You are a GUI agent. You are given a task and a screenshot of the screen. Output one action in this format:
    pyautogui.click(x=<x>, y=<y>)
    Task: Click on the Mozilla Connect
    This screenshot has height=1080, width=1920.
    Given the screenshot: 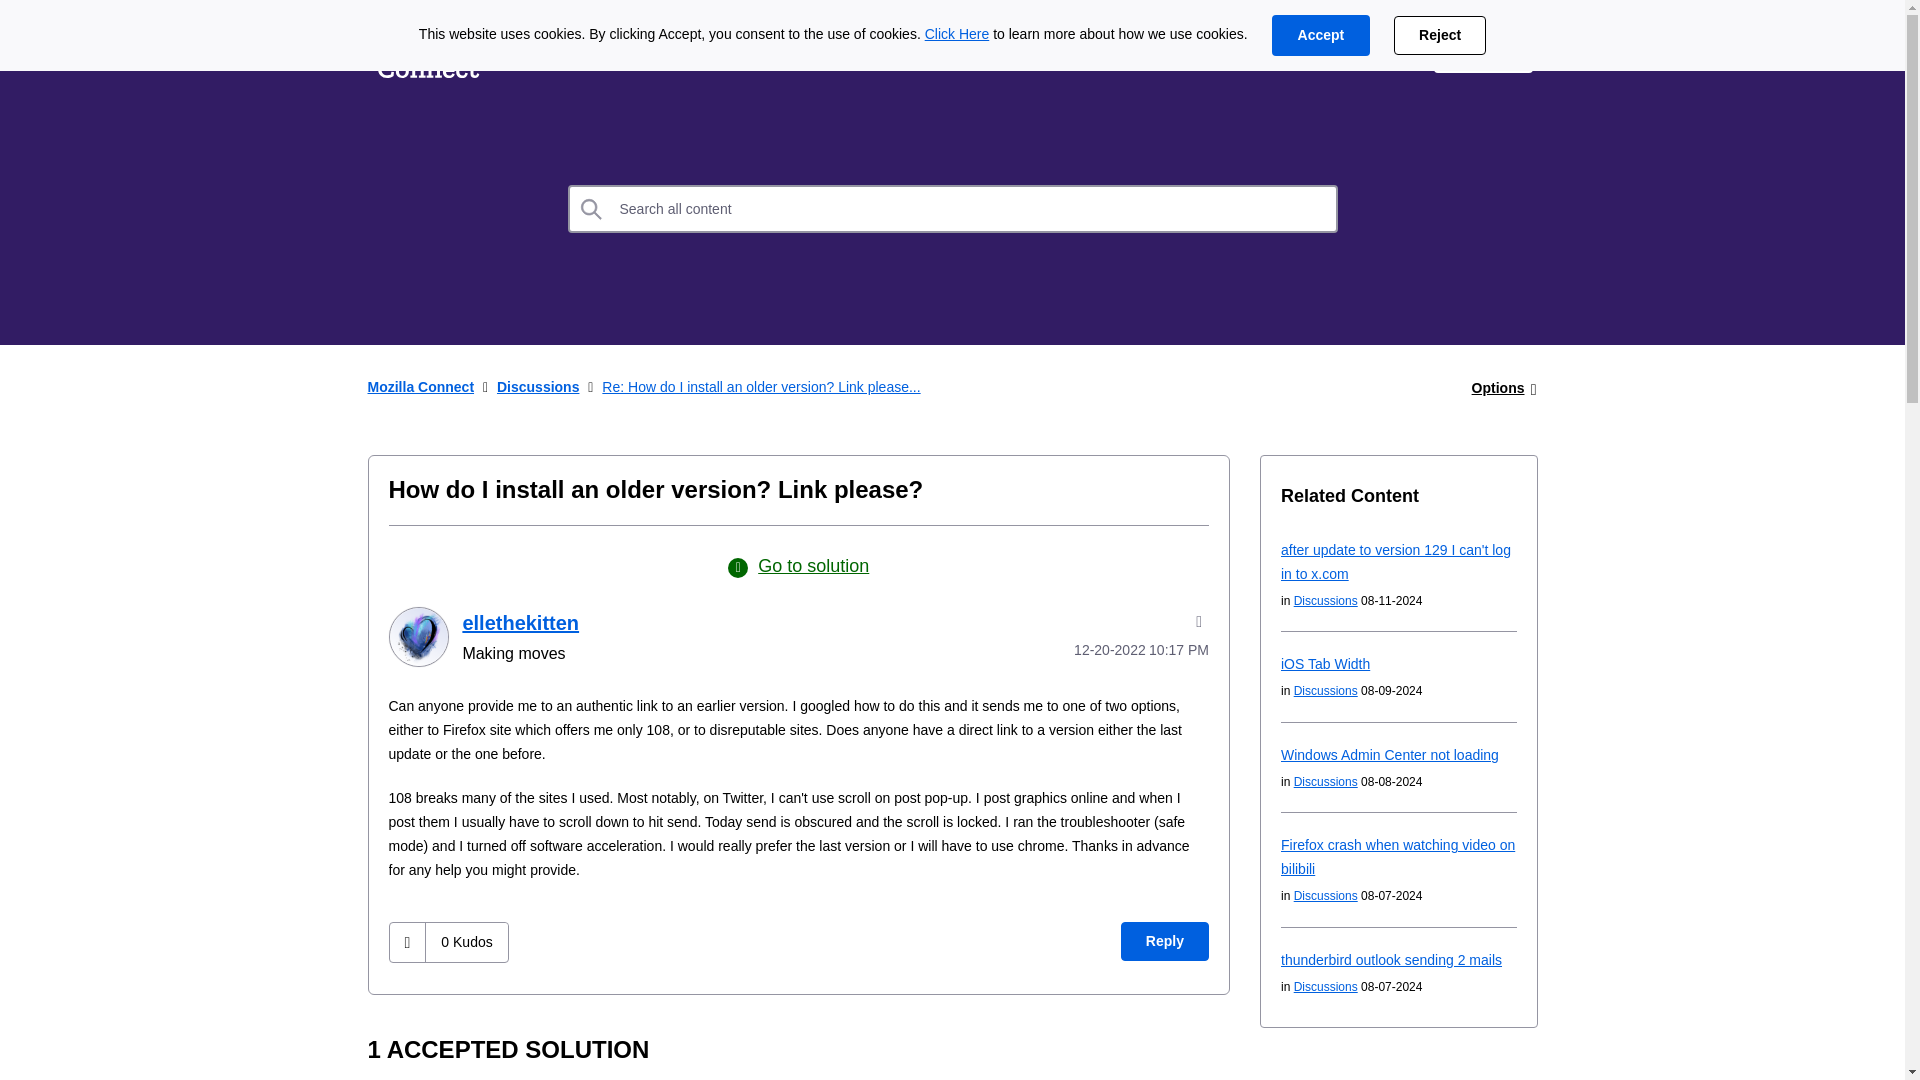 What is the action you would take?
    pyautogui.click(x=428, y=52)
    